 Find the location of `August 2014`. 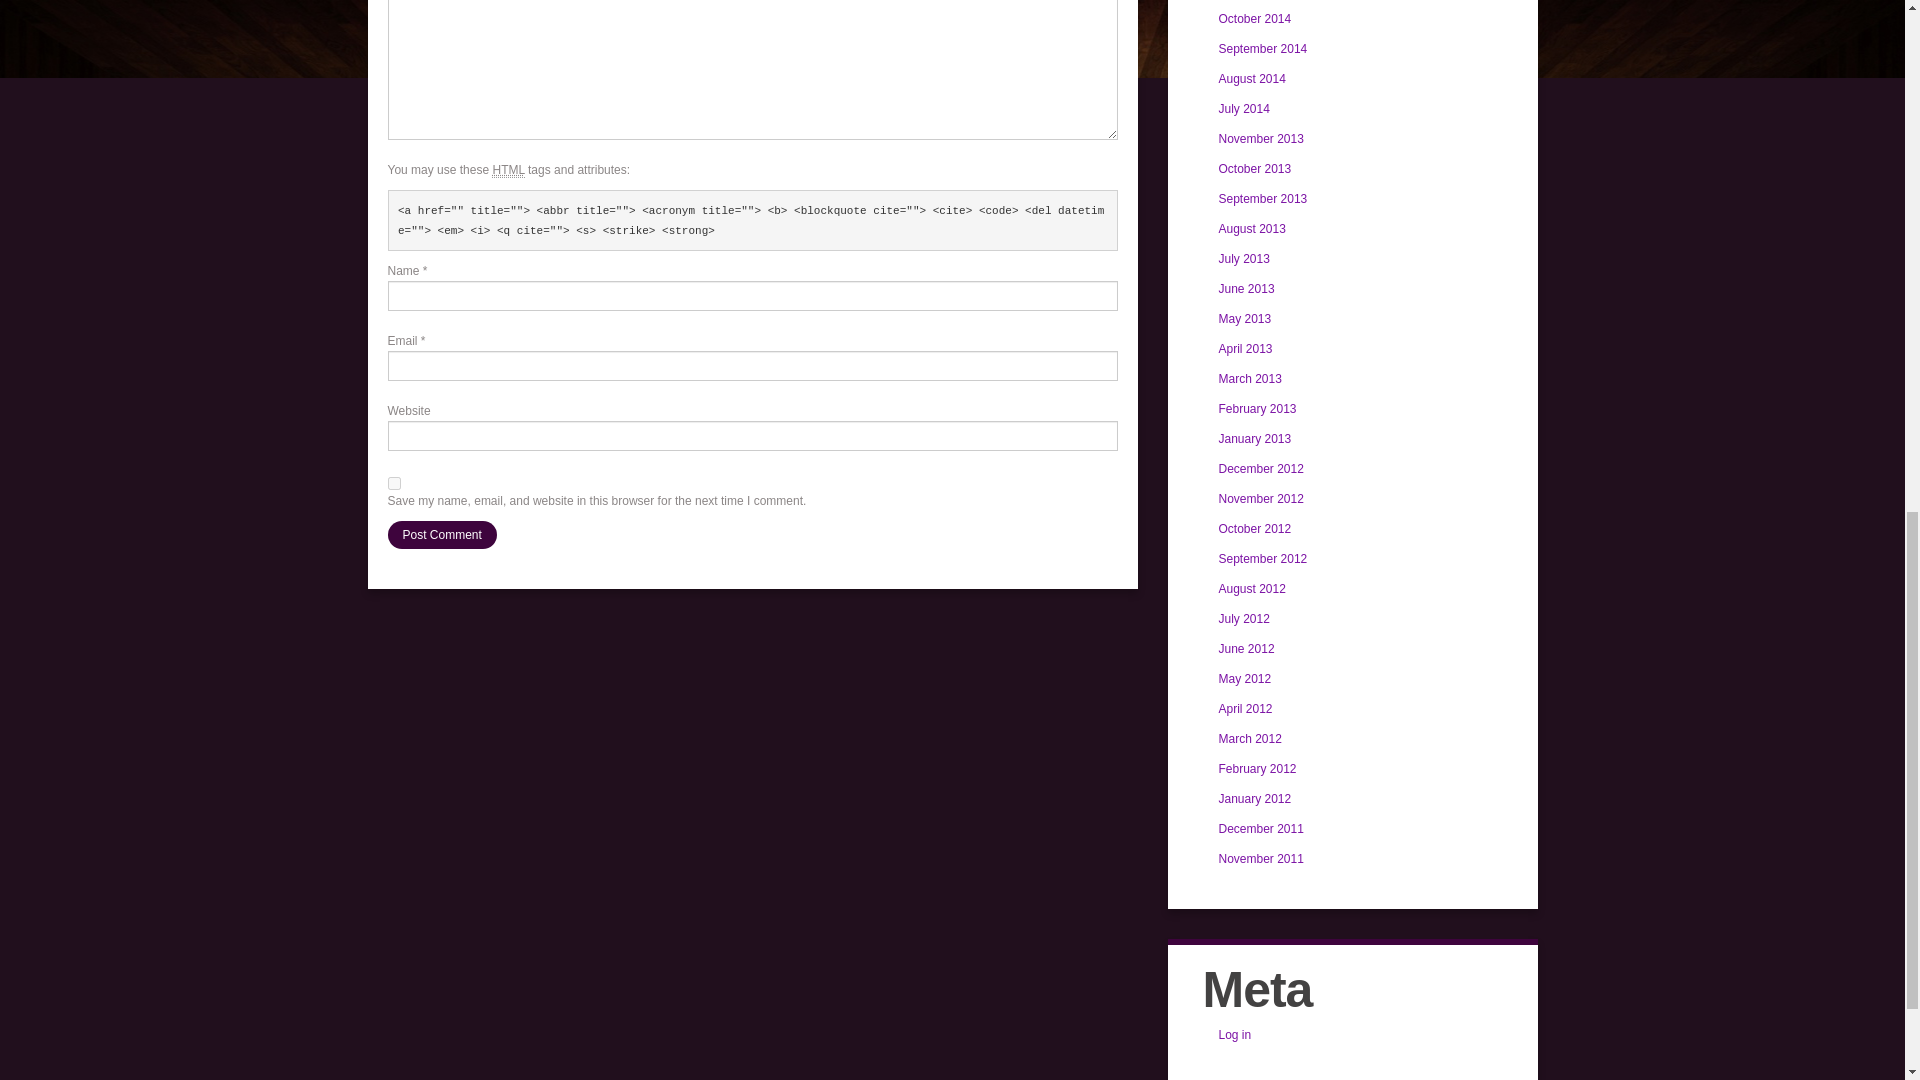

August 2014 is located at coordinates (1250, 79).